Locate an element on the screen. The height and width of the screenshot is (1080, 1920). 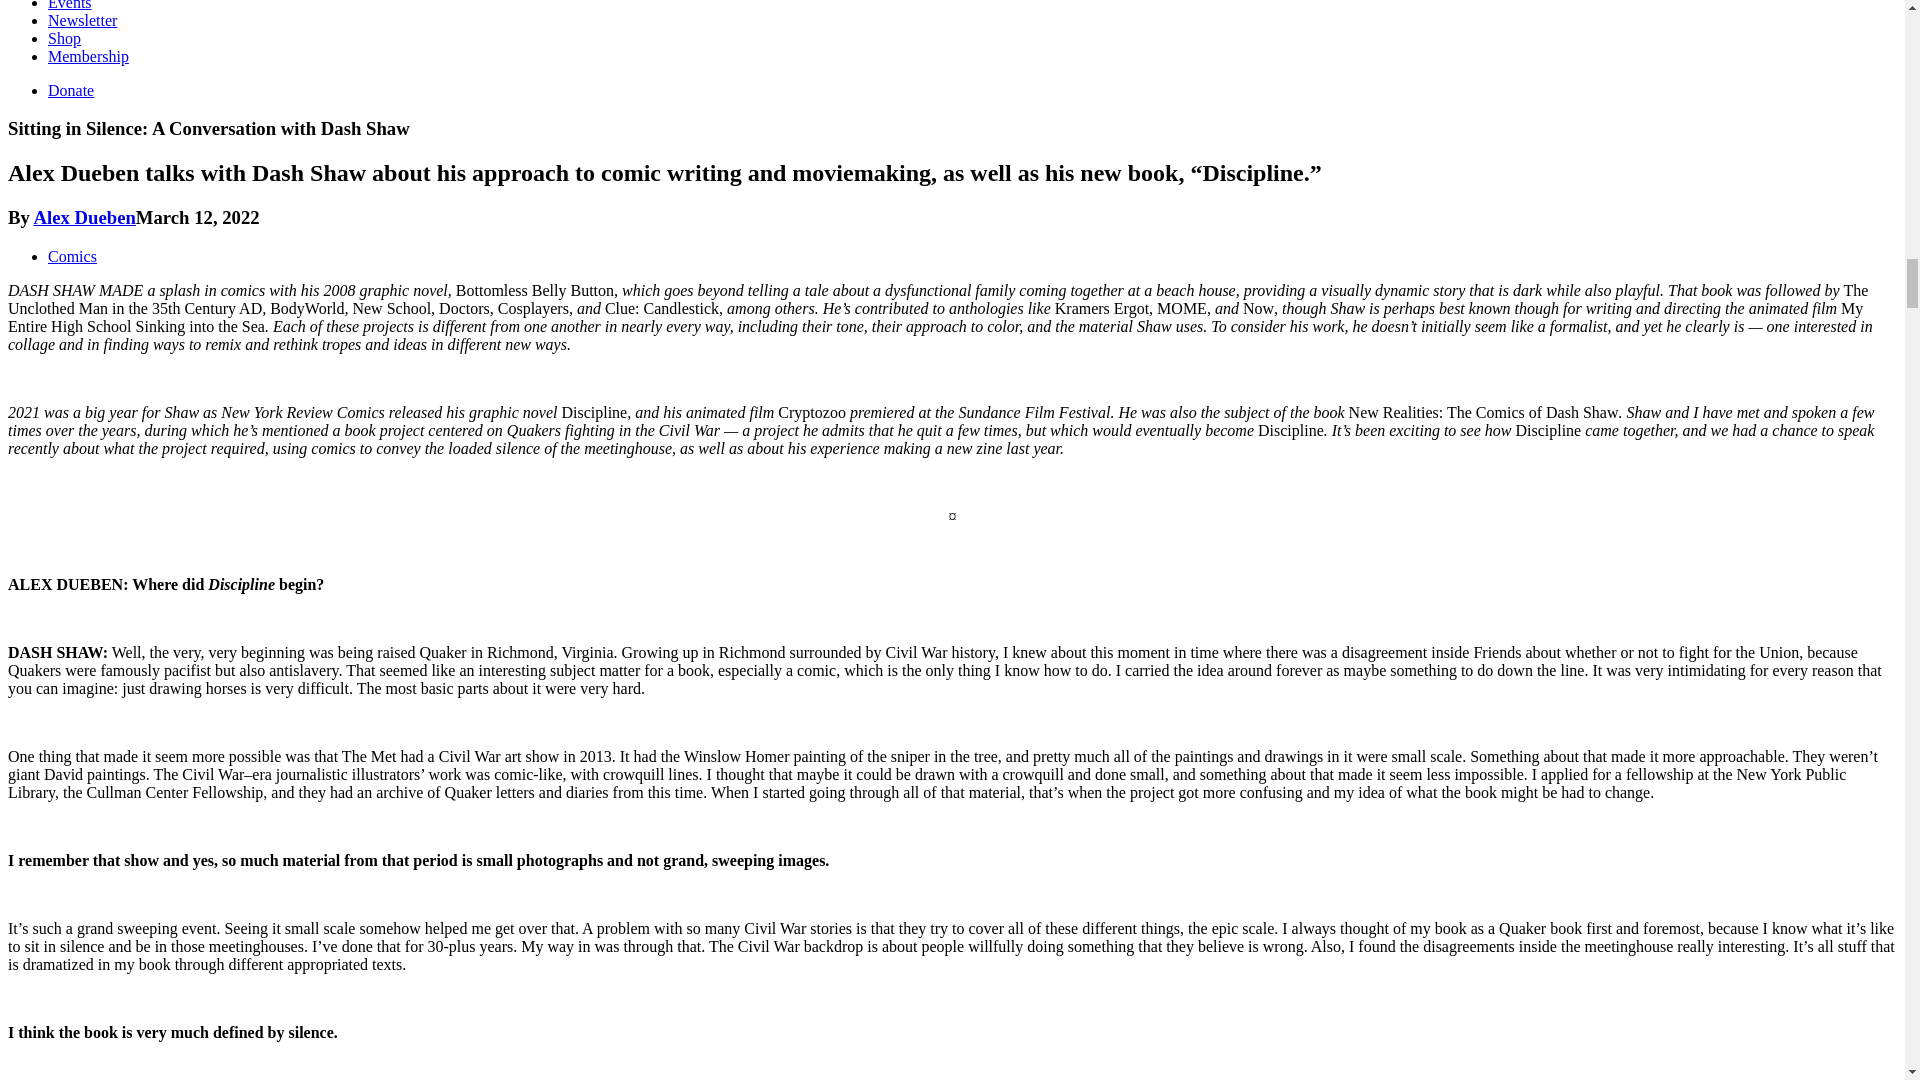
Membership is located at coordinates (88, 56).